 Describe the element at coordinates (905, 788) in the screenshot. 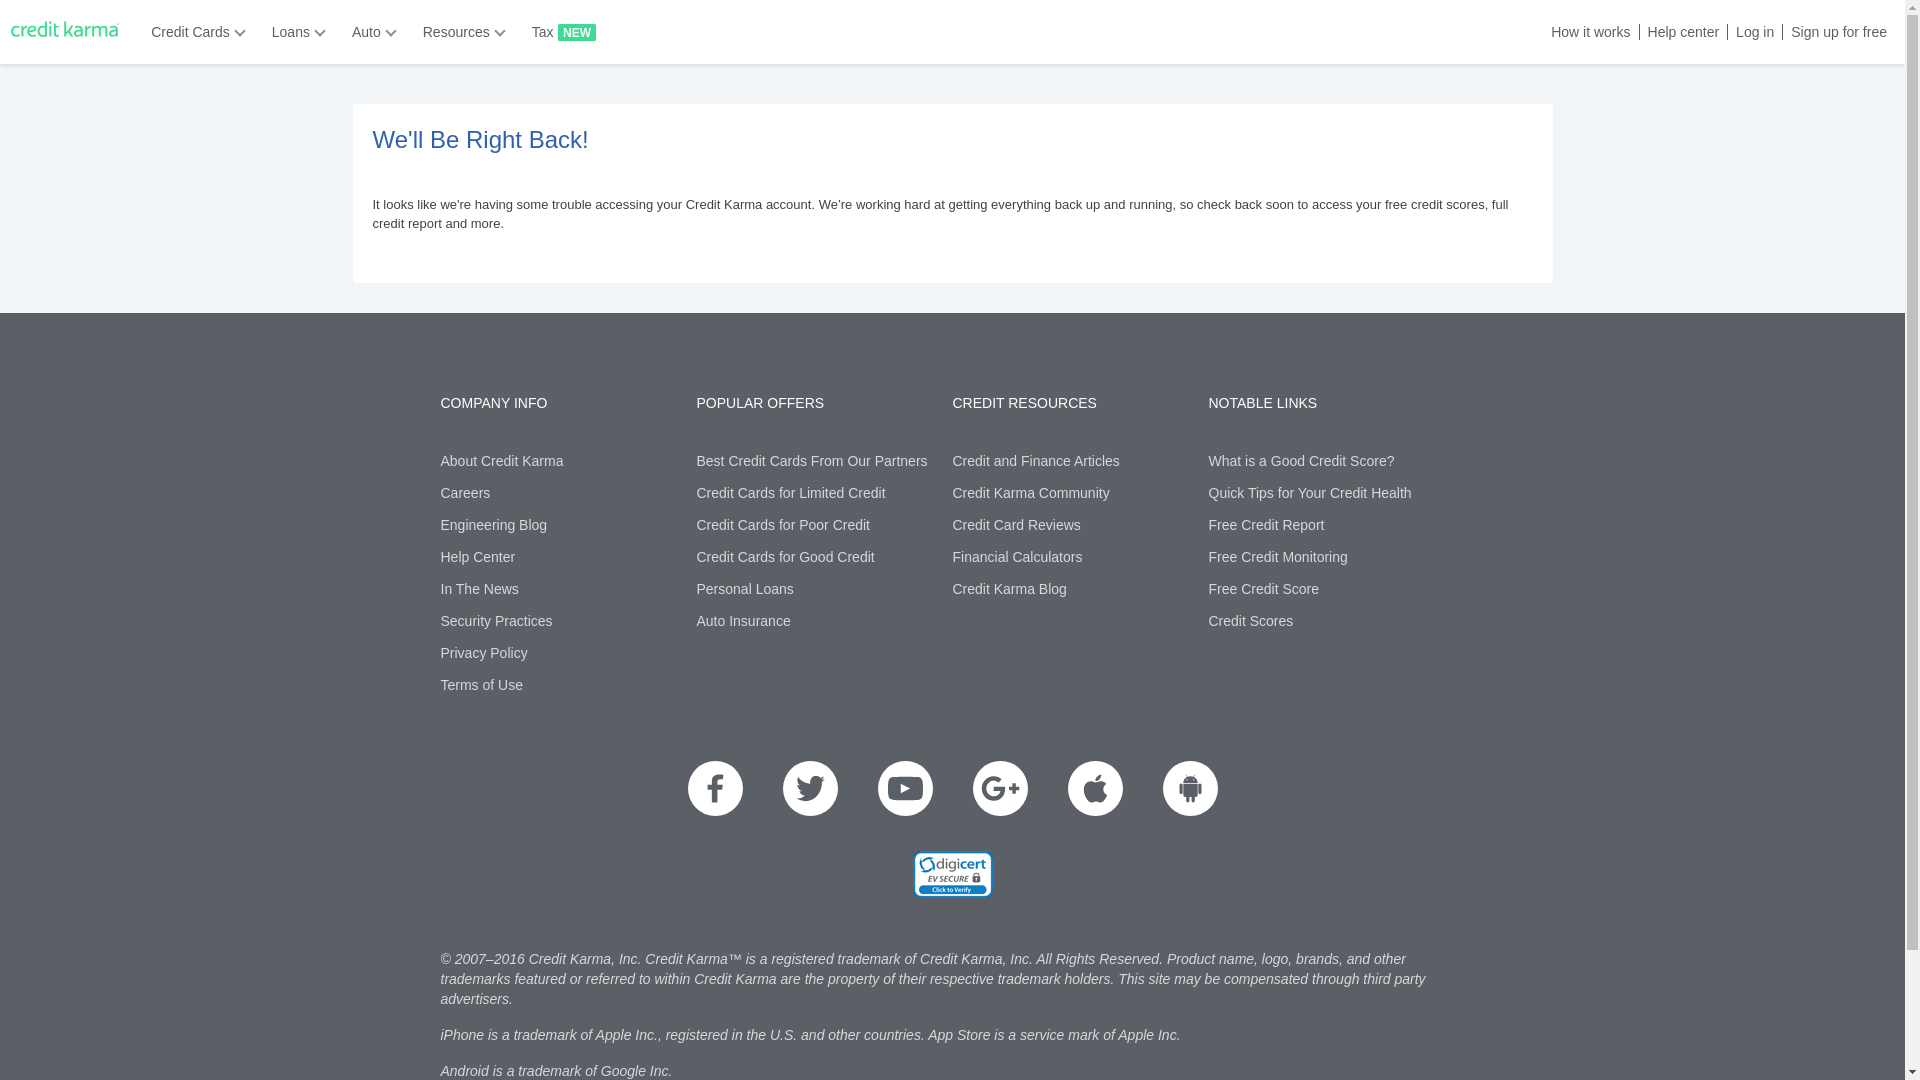

I see `YouTube` at that location.